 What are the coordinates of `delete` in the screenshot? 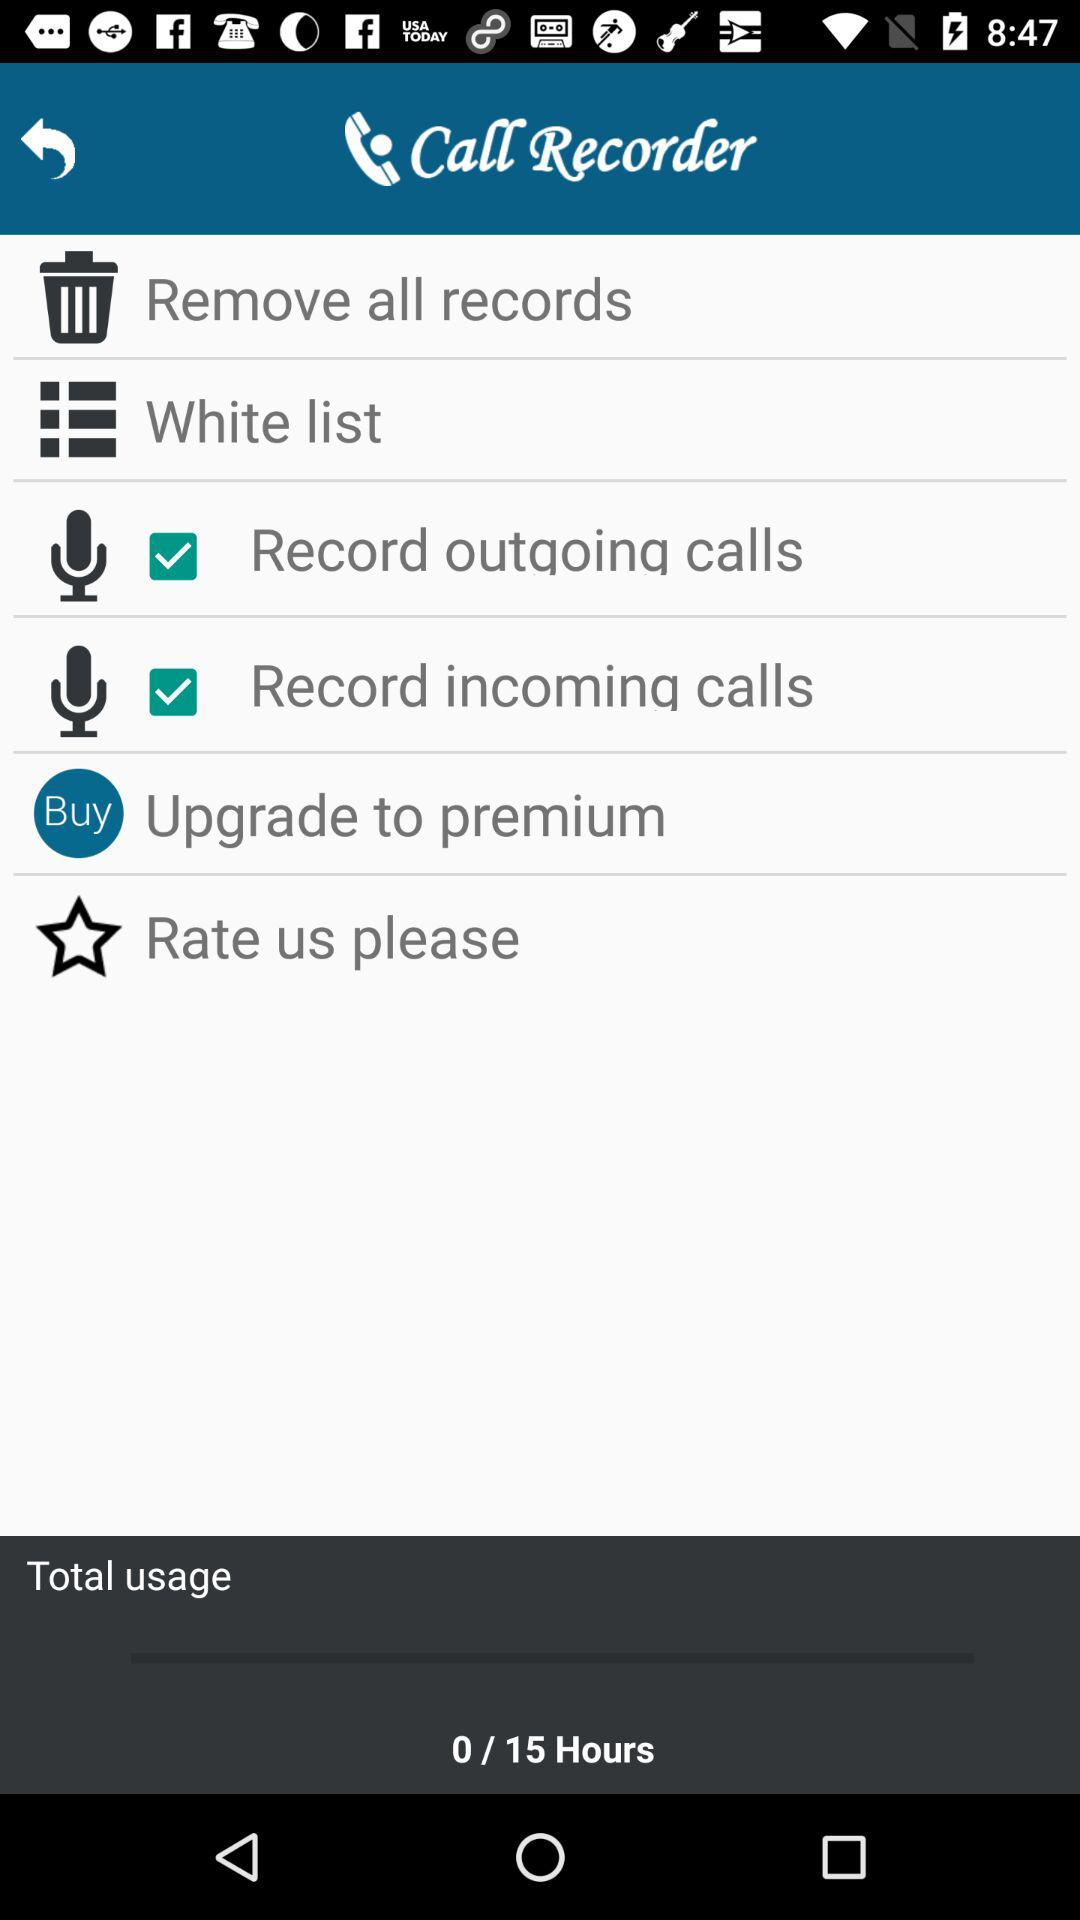 It's located at (78, 297).